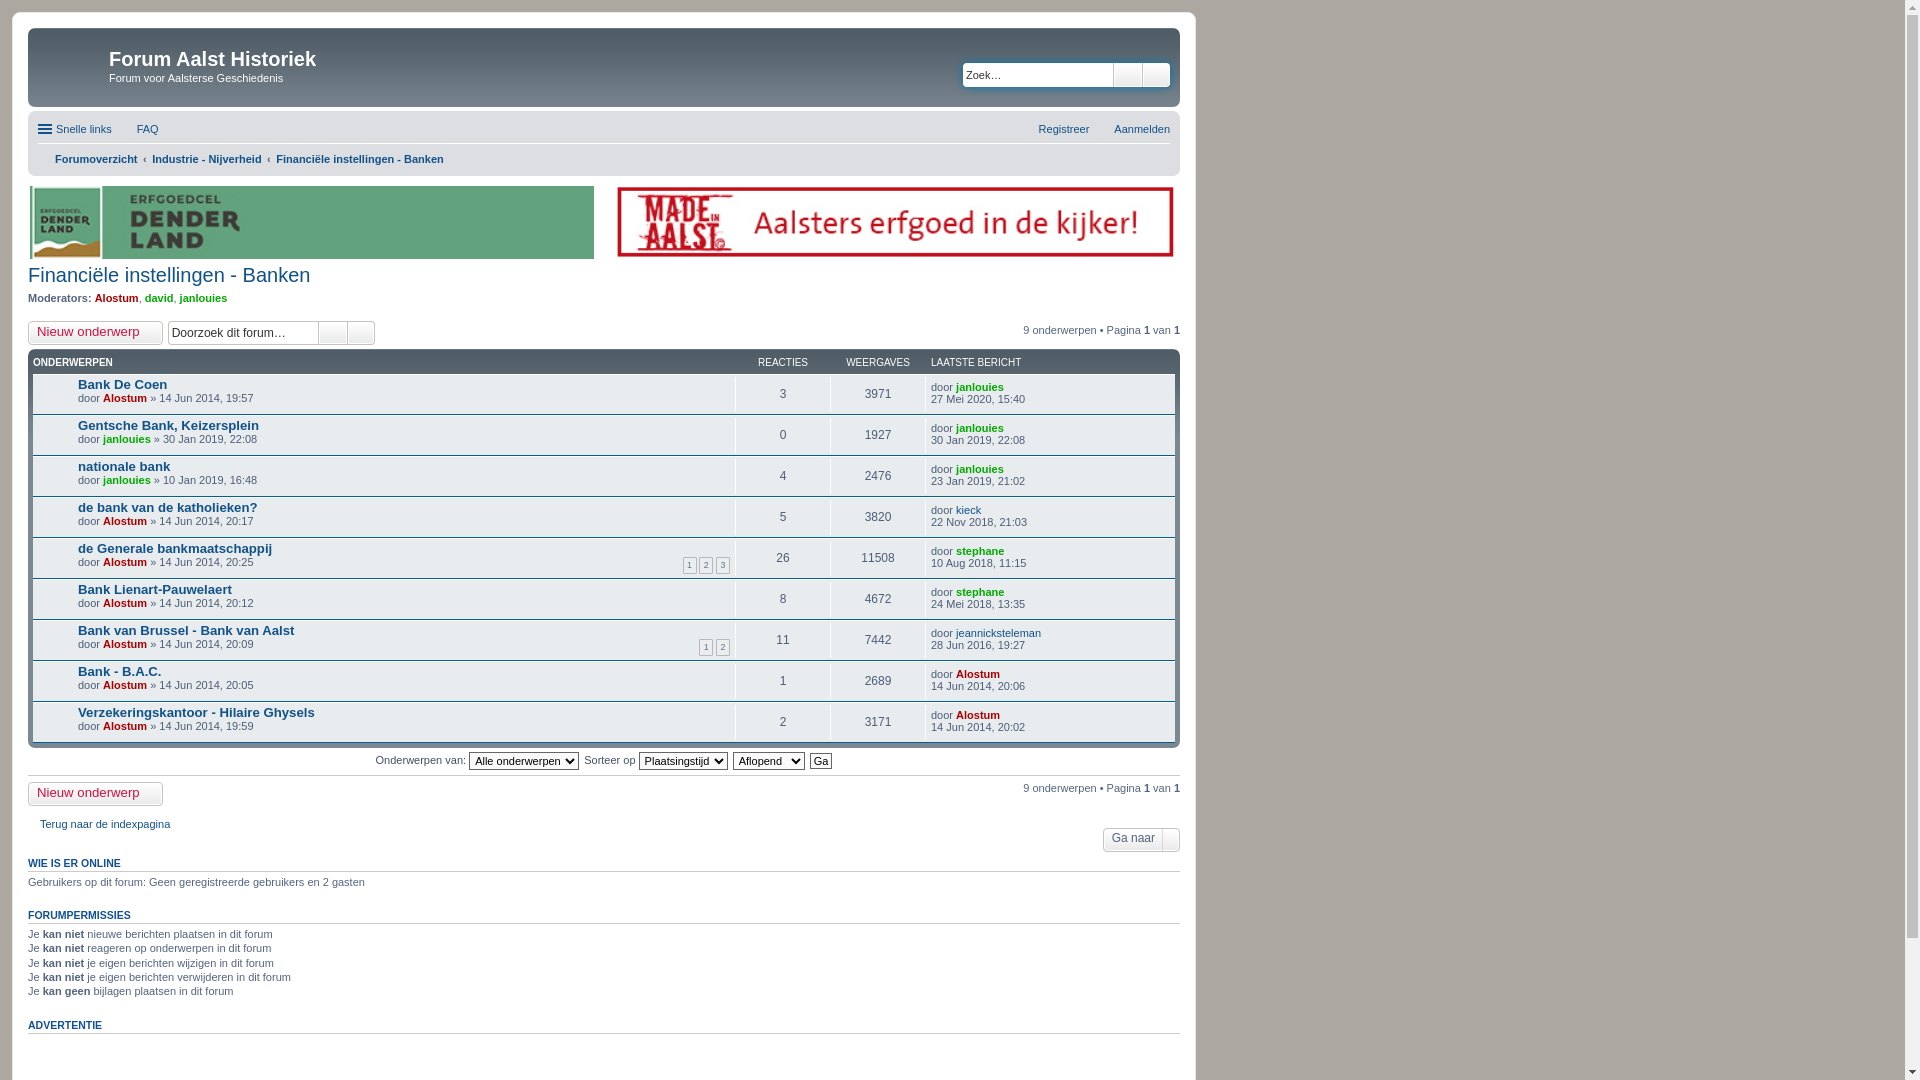 The width and height of the screenshot is (1920, 1080). I want to click on Alostum, so click(978, 715).